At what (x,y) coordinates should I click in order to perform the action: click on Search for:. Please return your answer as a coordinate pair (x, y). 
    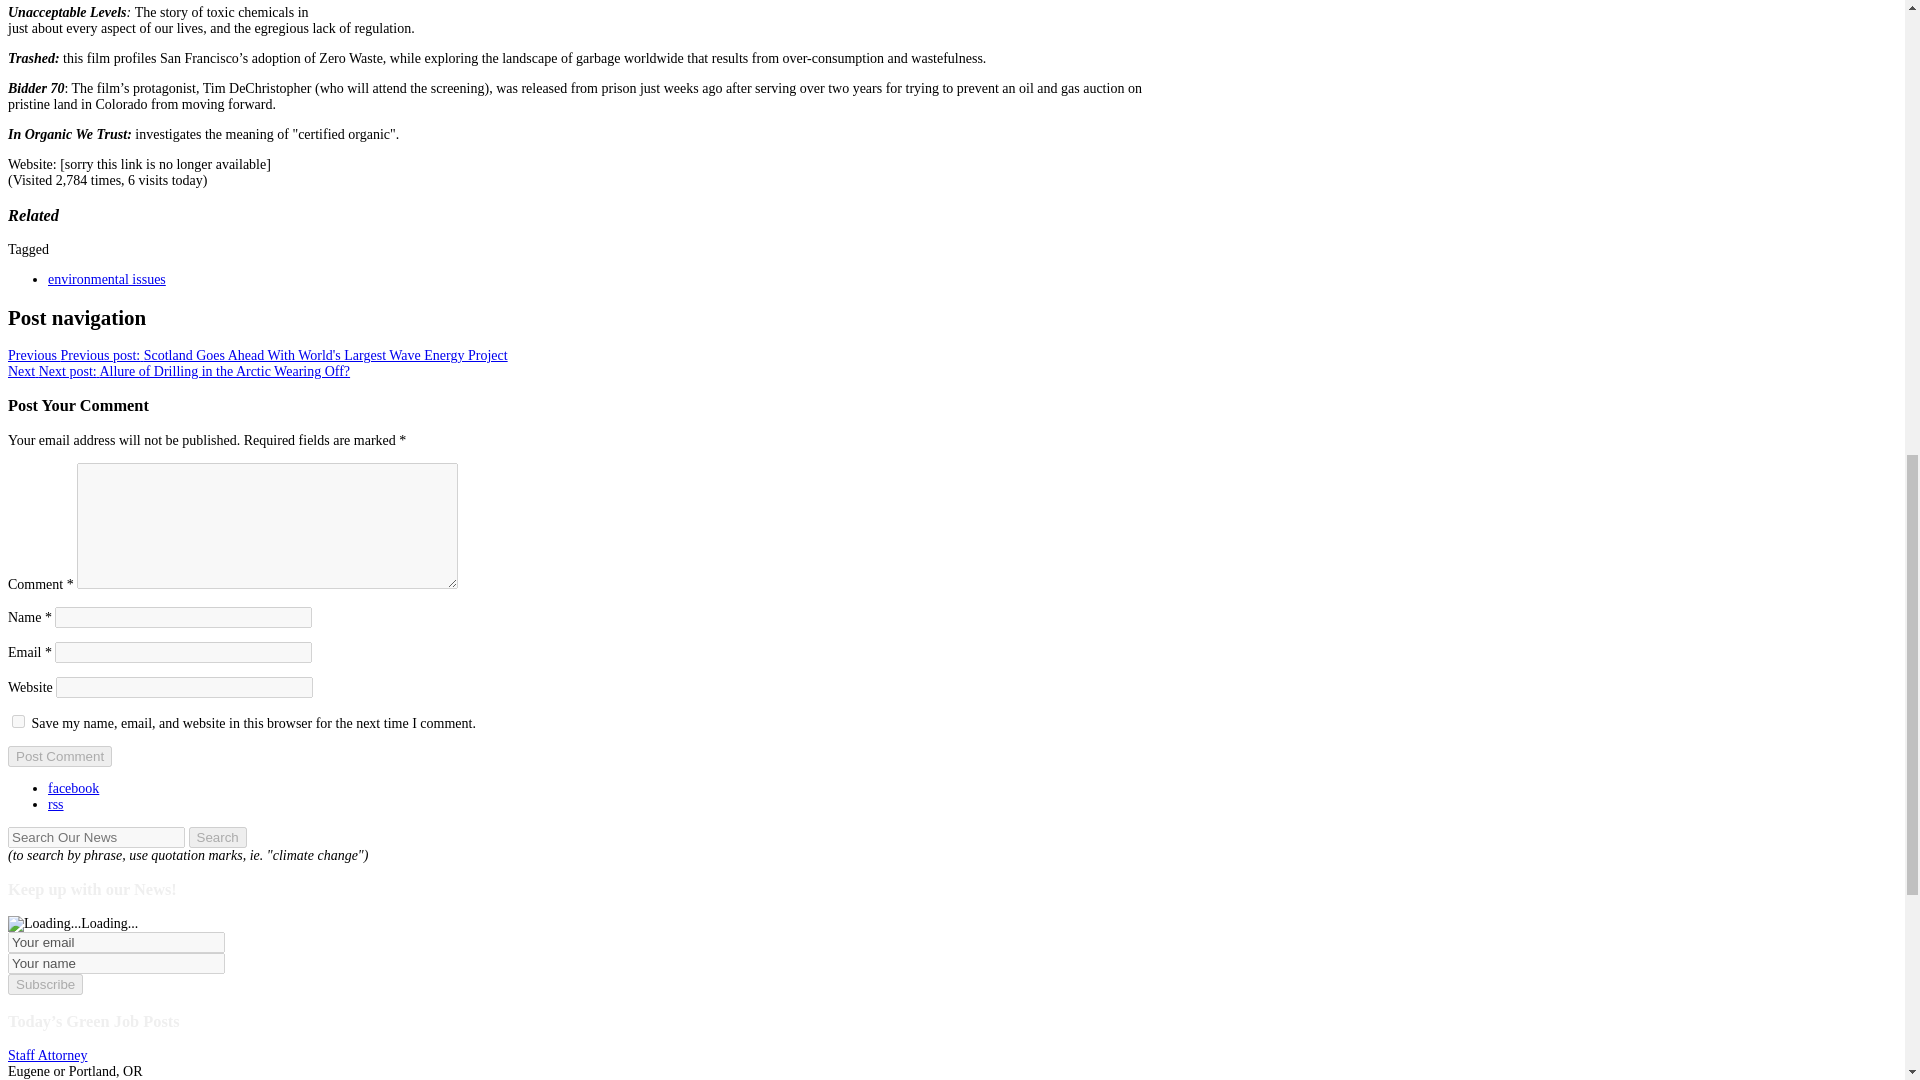
    Looking at the image, I should click on (96, 837).